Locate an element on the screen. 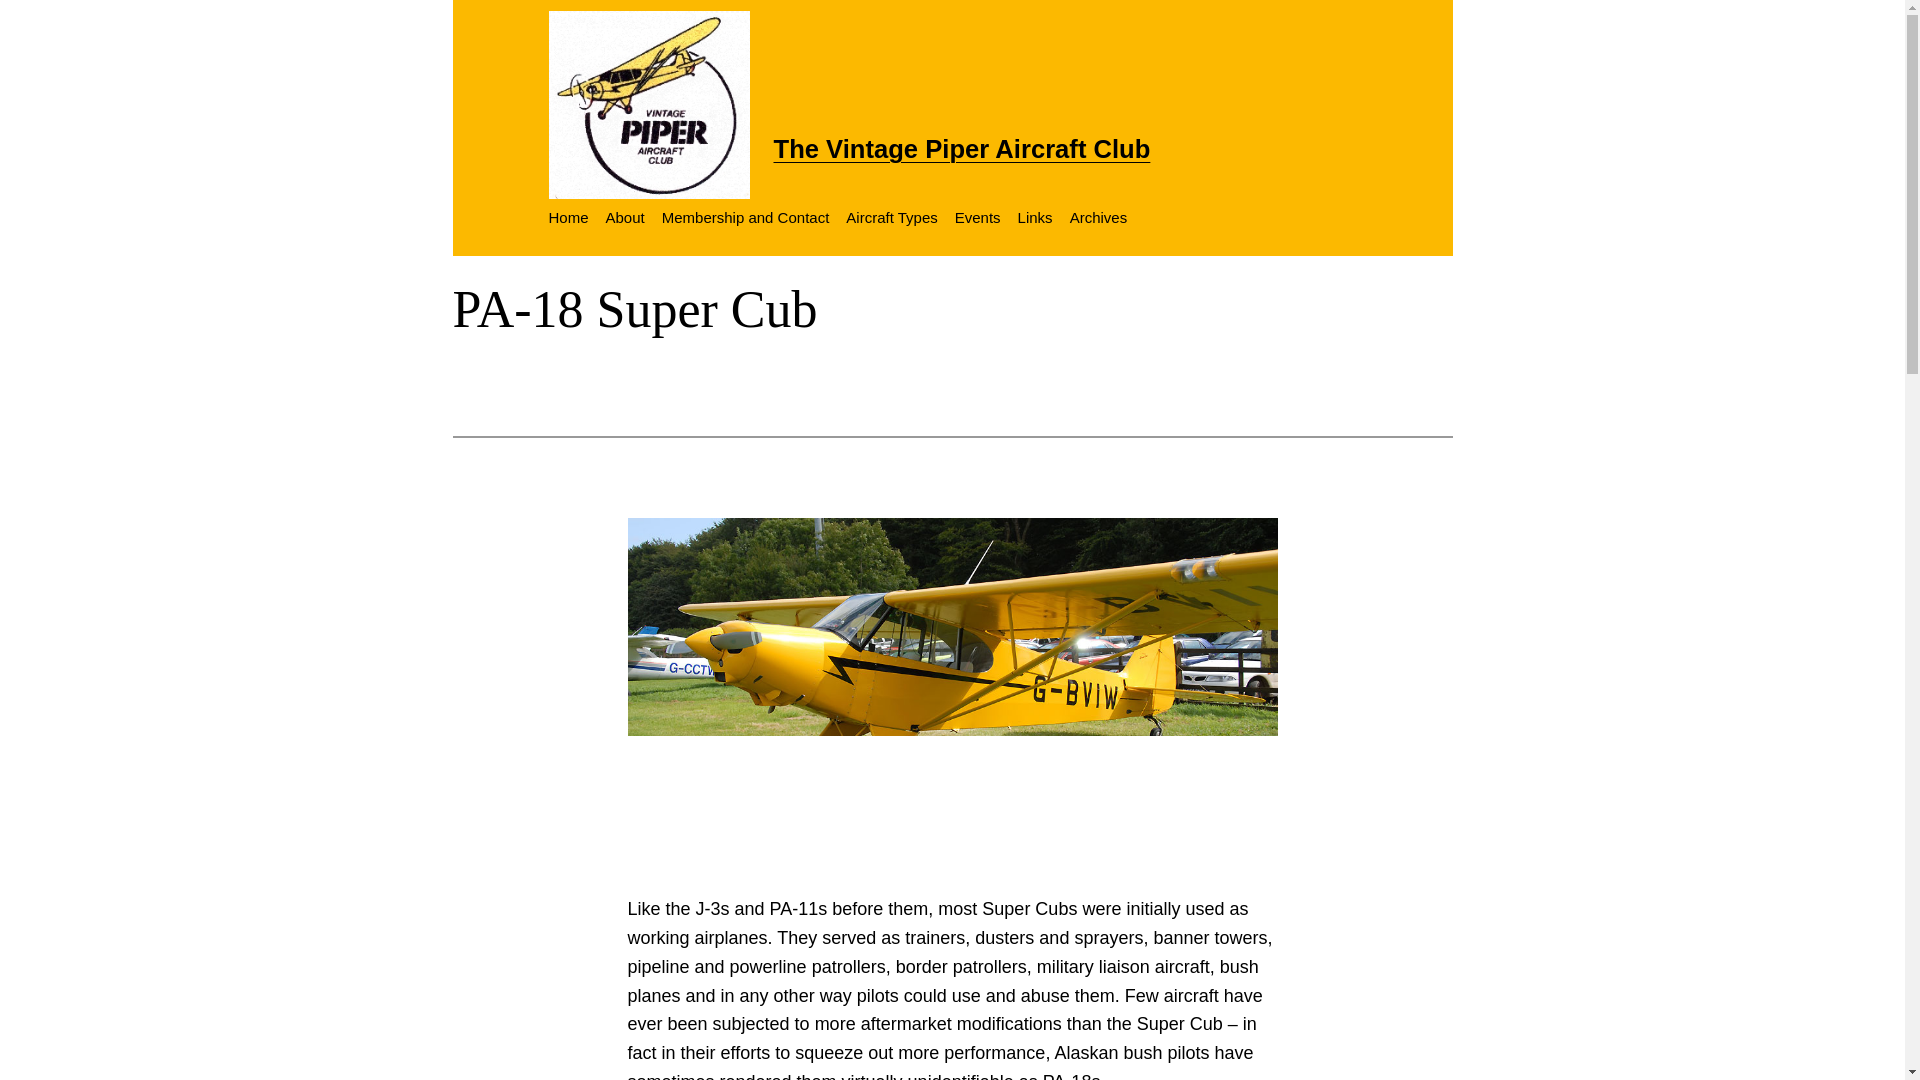 This screenshot has height=1080, width=1920. Links is located at coordinates (1034, 218).